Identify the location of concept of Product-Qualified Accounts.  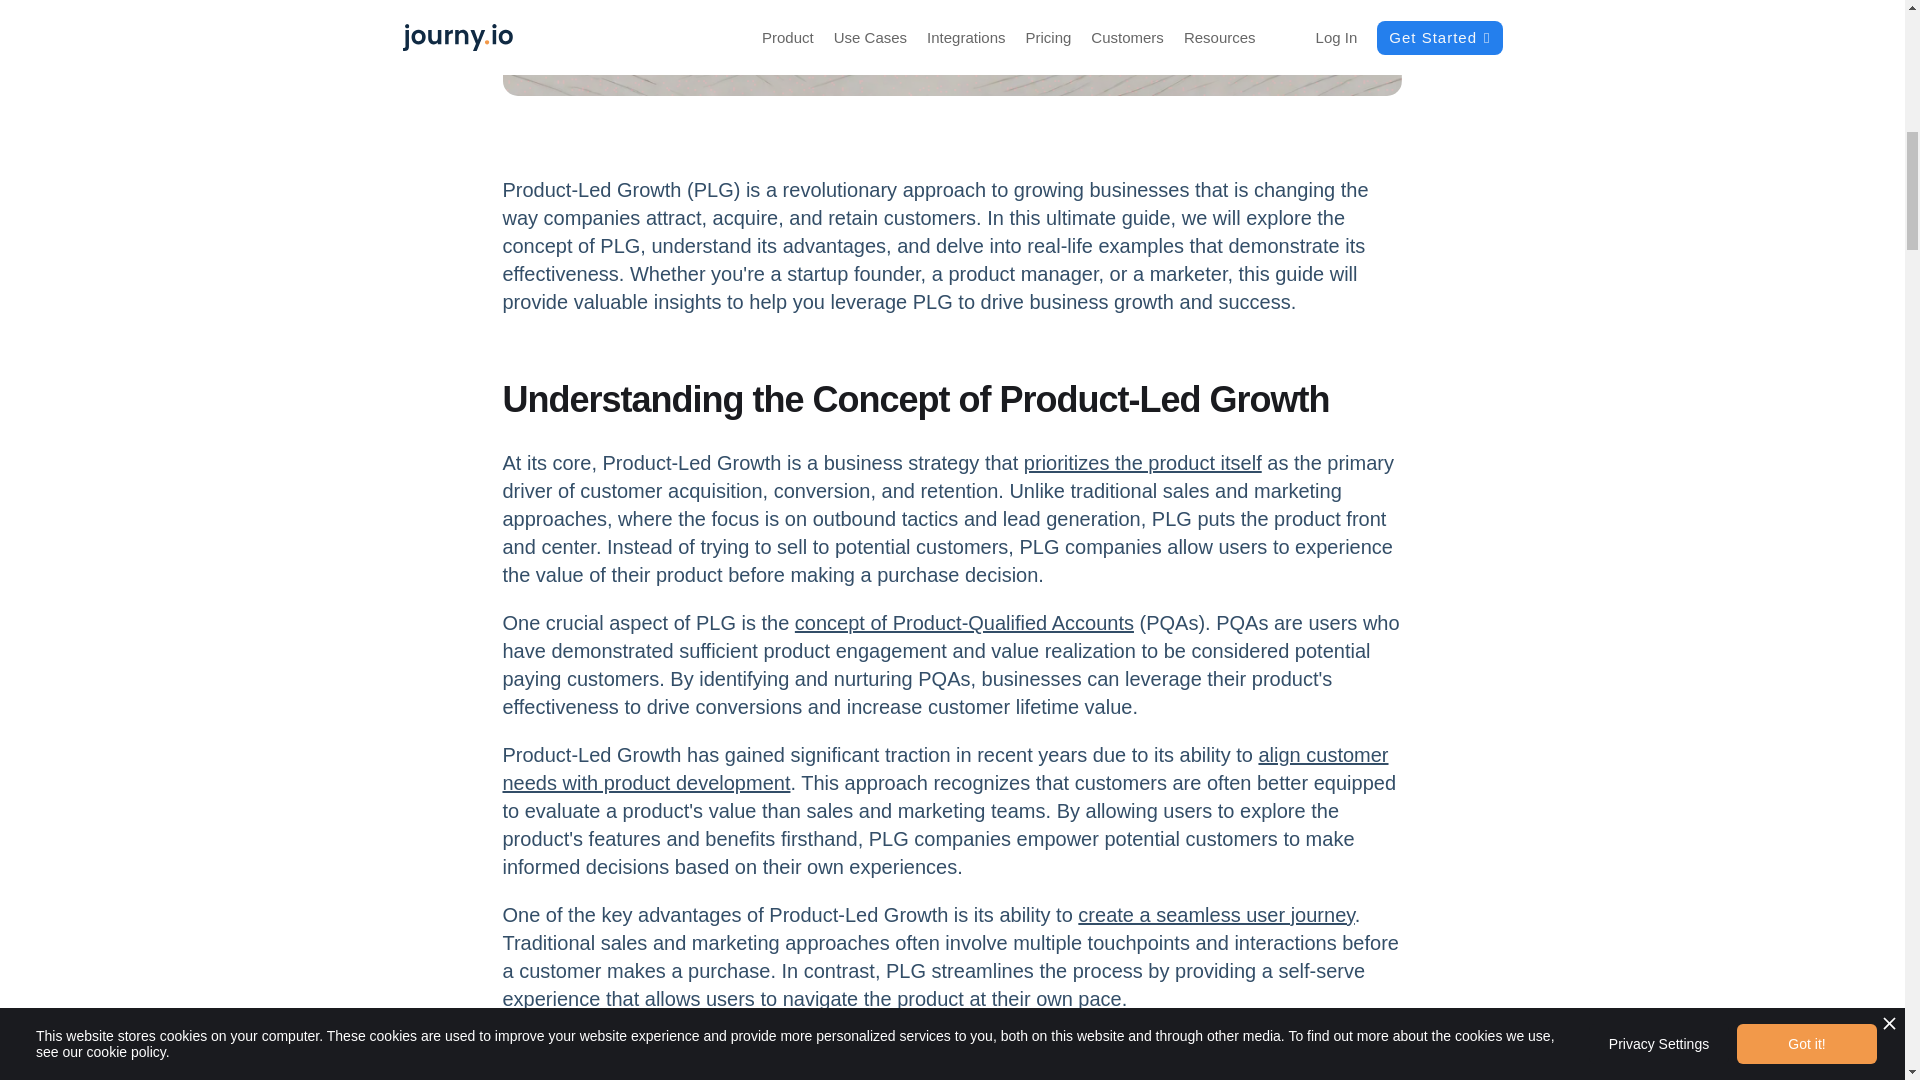
(964, 622).